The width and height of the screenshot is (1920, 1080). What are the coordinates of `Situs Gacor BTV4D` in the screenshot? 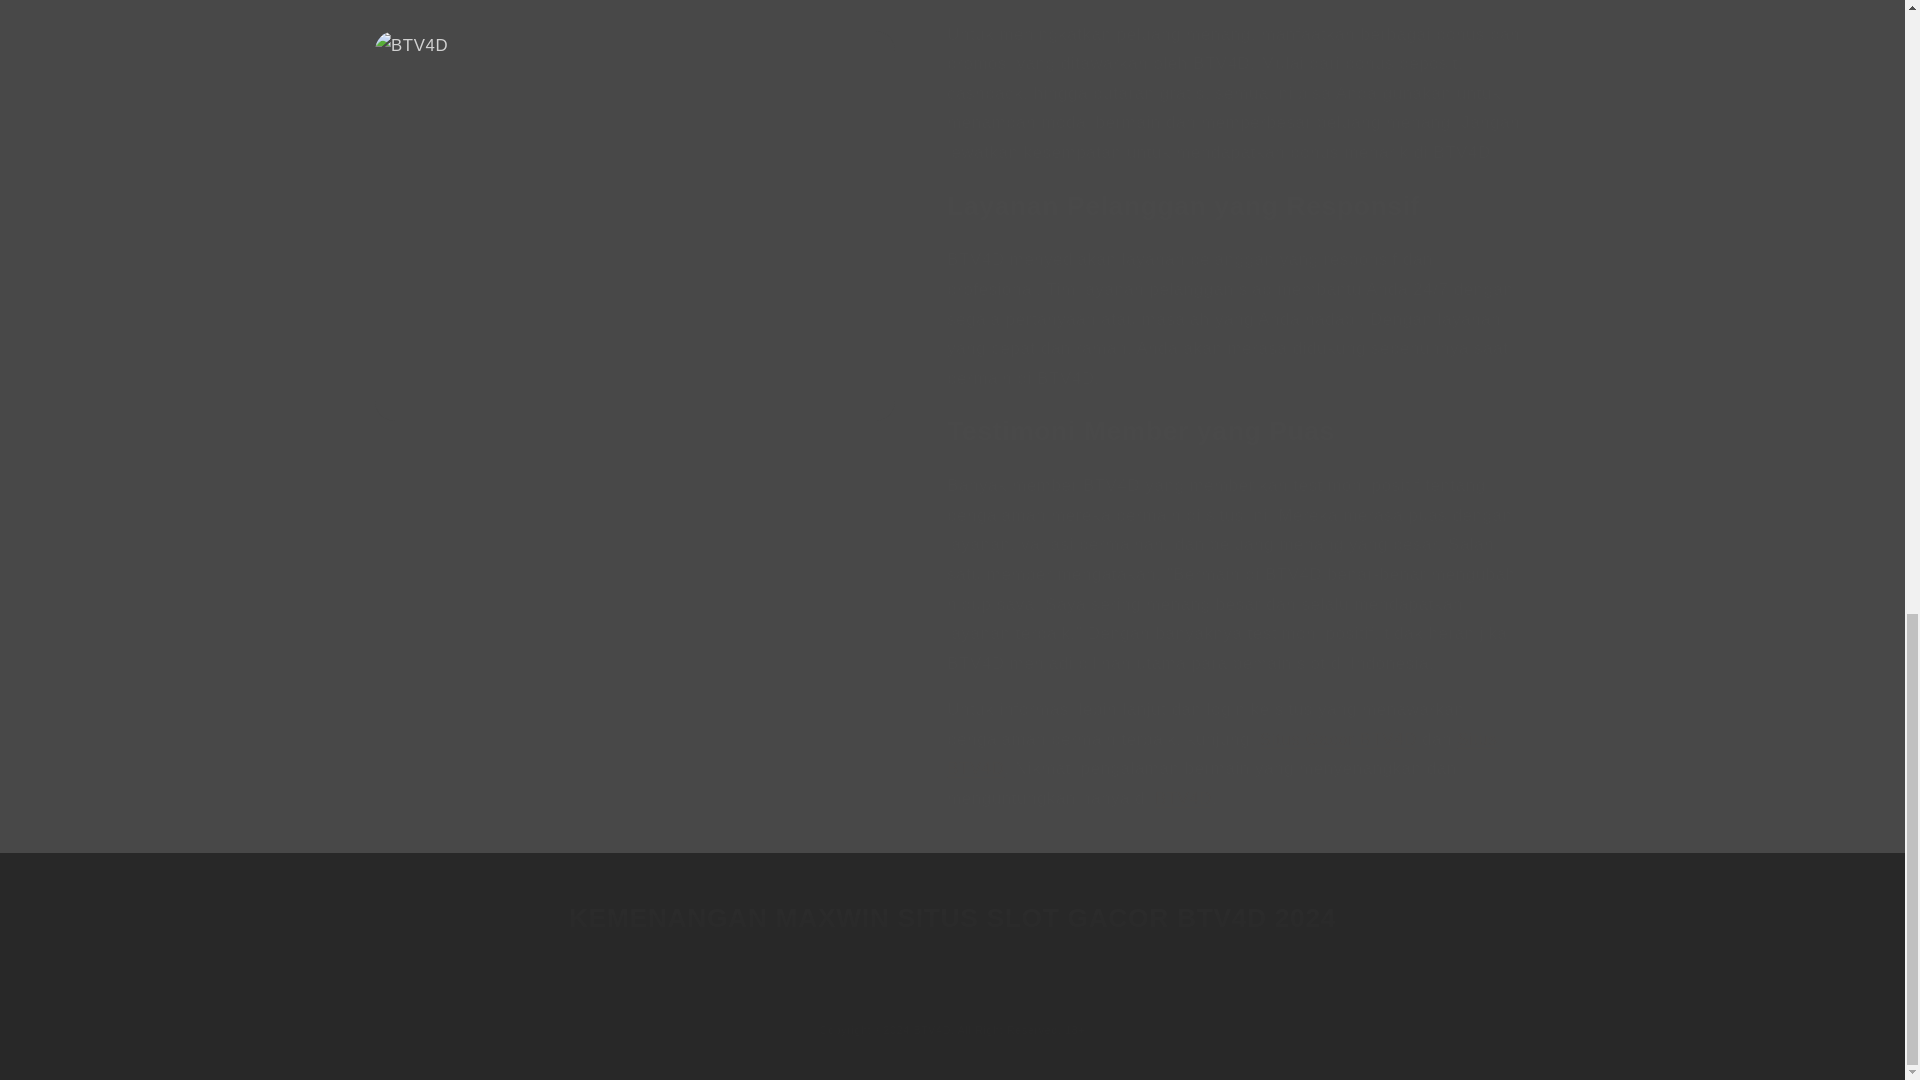 It's located at (1338, 713).